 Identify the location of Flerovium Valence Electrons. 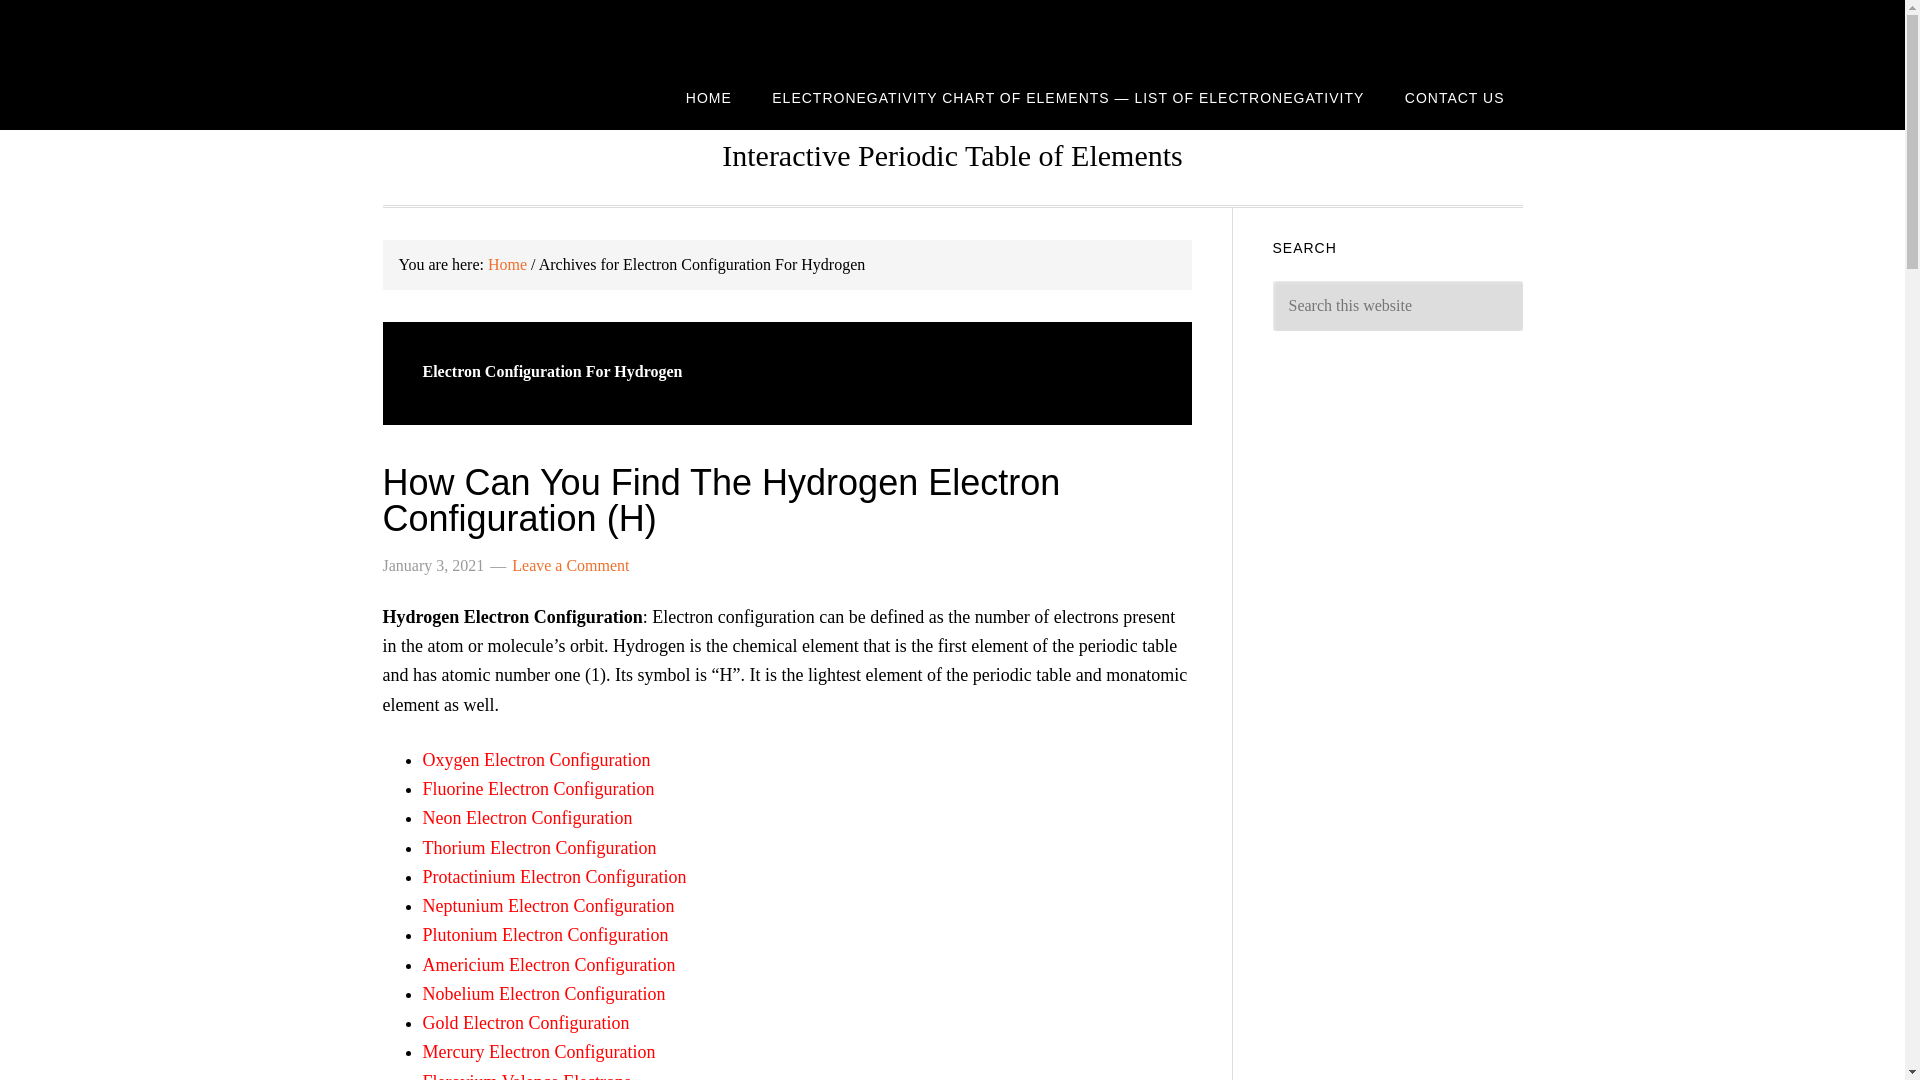
(526, 1076).